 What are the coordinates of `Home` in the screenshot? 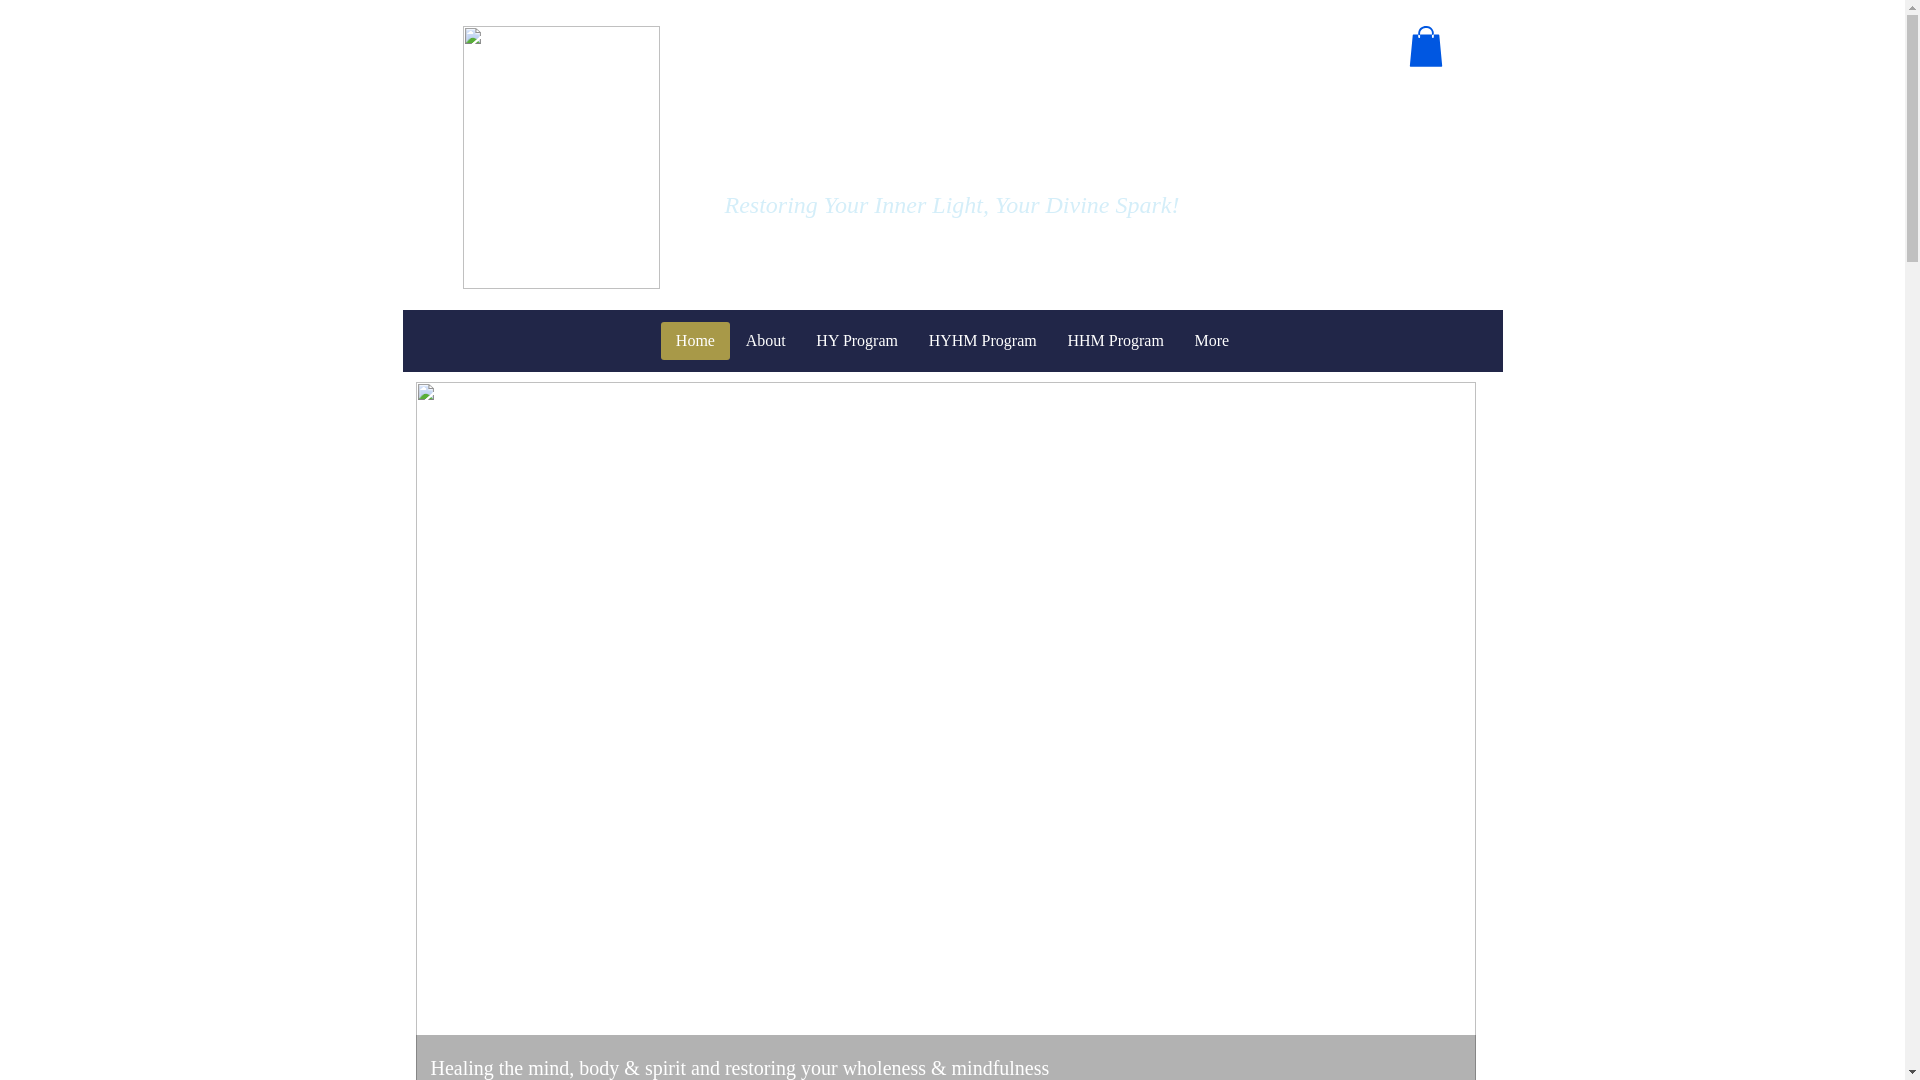 It's located at (694, 340).